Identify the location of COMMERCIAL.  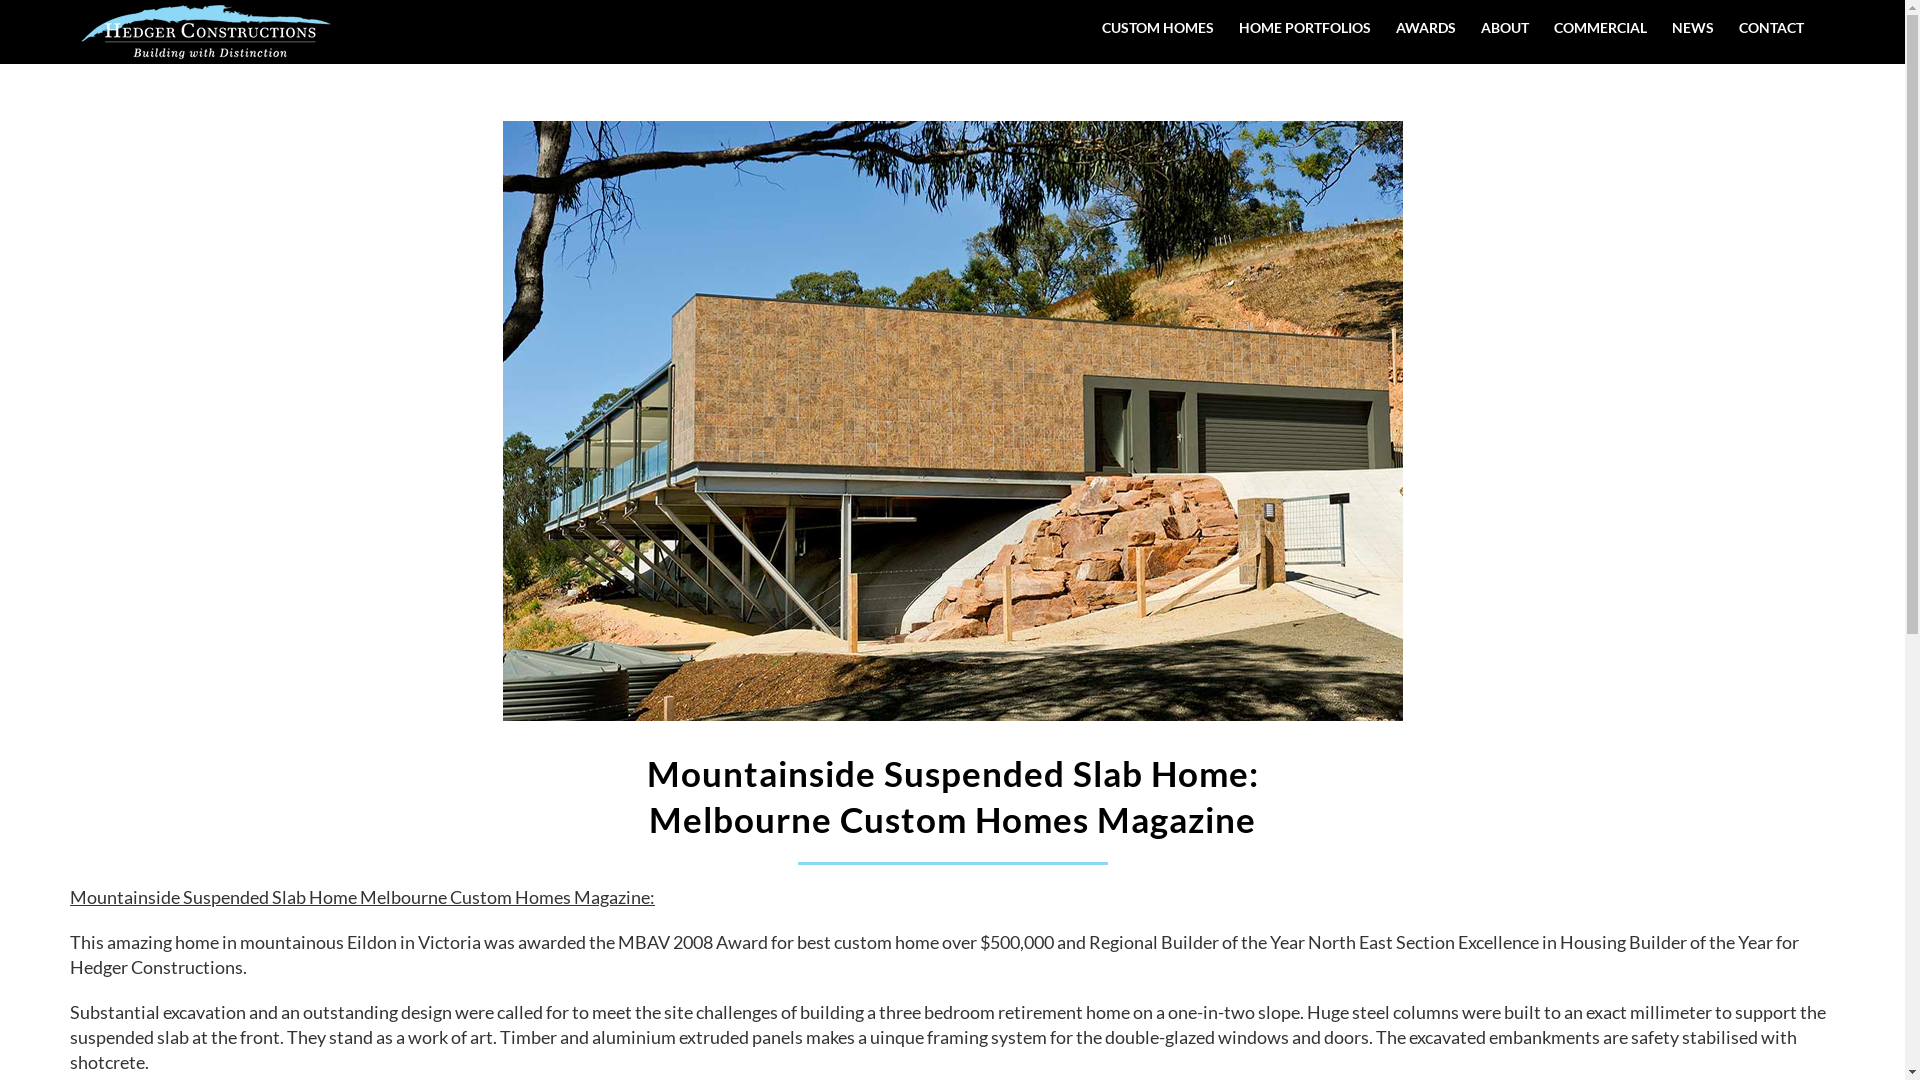
(1600, 28).